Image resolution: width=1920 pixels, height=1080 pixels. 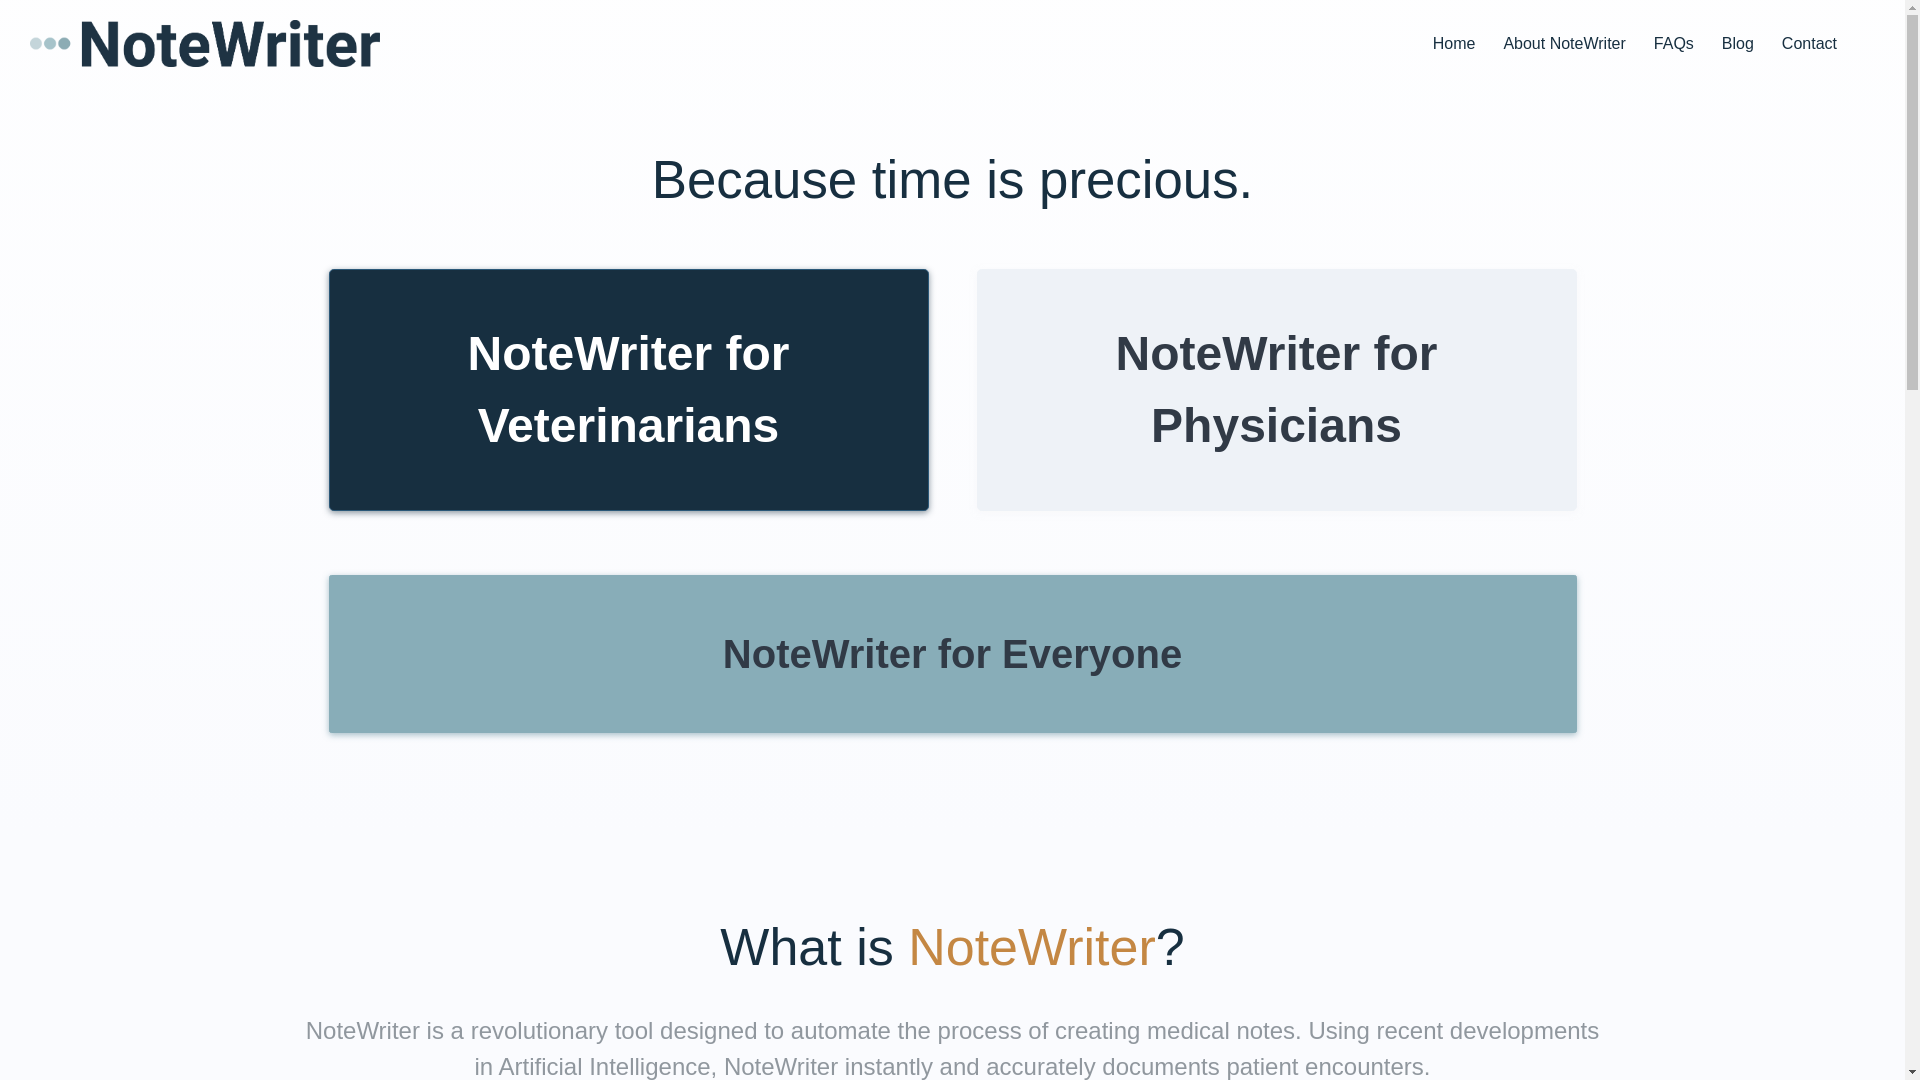 What do you see at coordinates (1810, 43) in the screenshot?
I see `Contact` at bounding box center [1810, 43].